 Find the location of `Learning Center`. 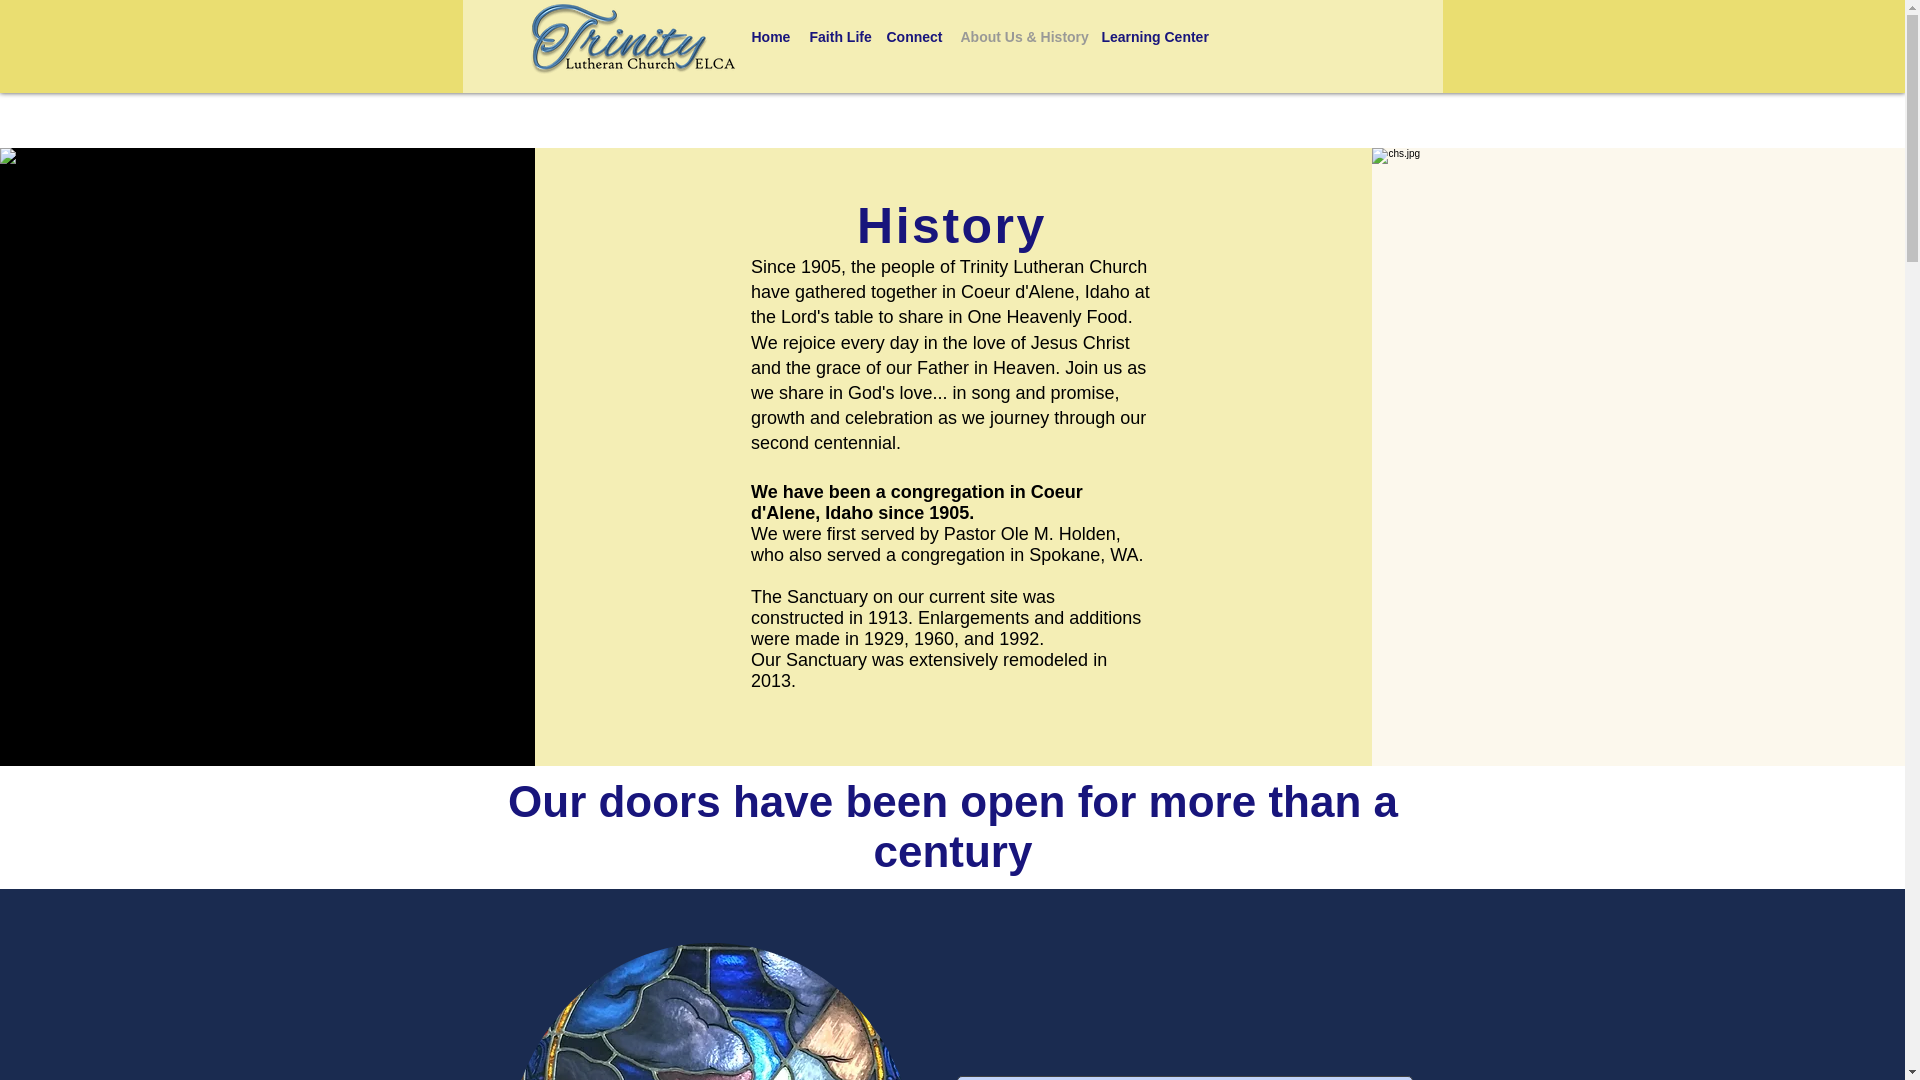

Learning Center is located at coordinates (1154, 36).